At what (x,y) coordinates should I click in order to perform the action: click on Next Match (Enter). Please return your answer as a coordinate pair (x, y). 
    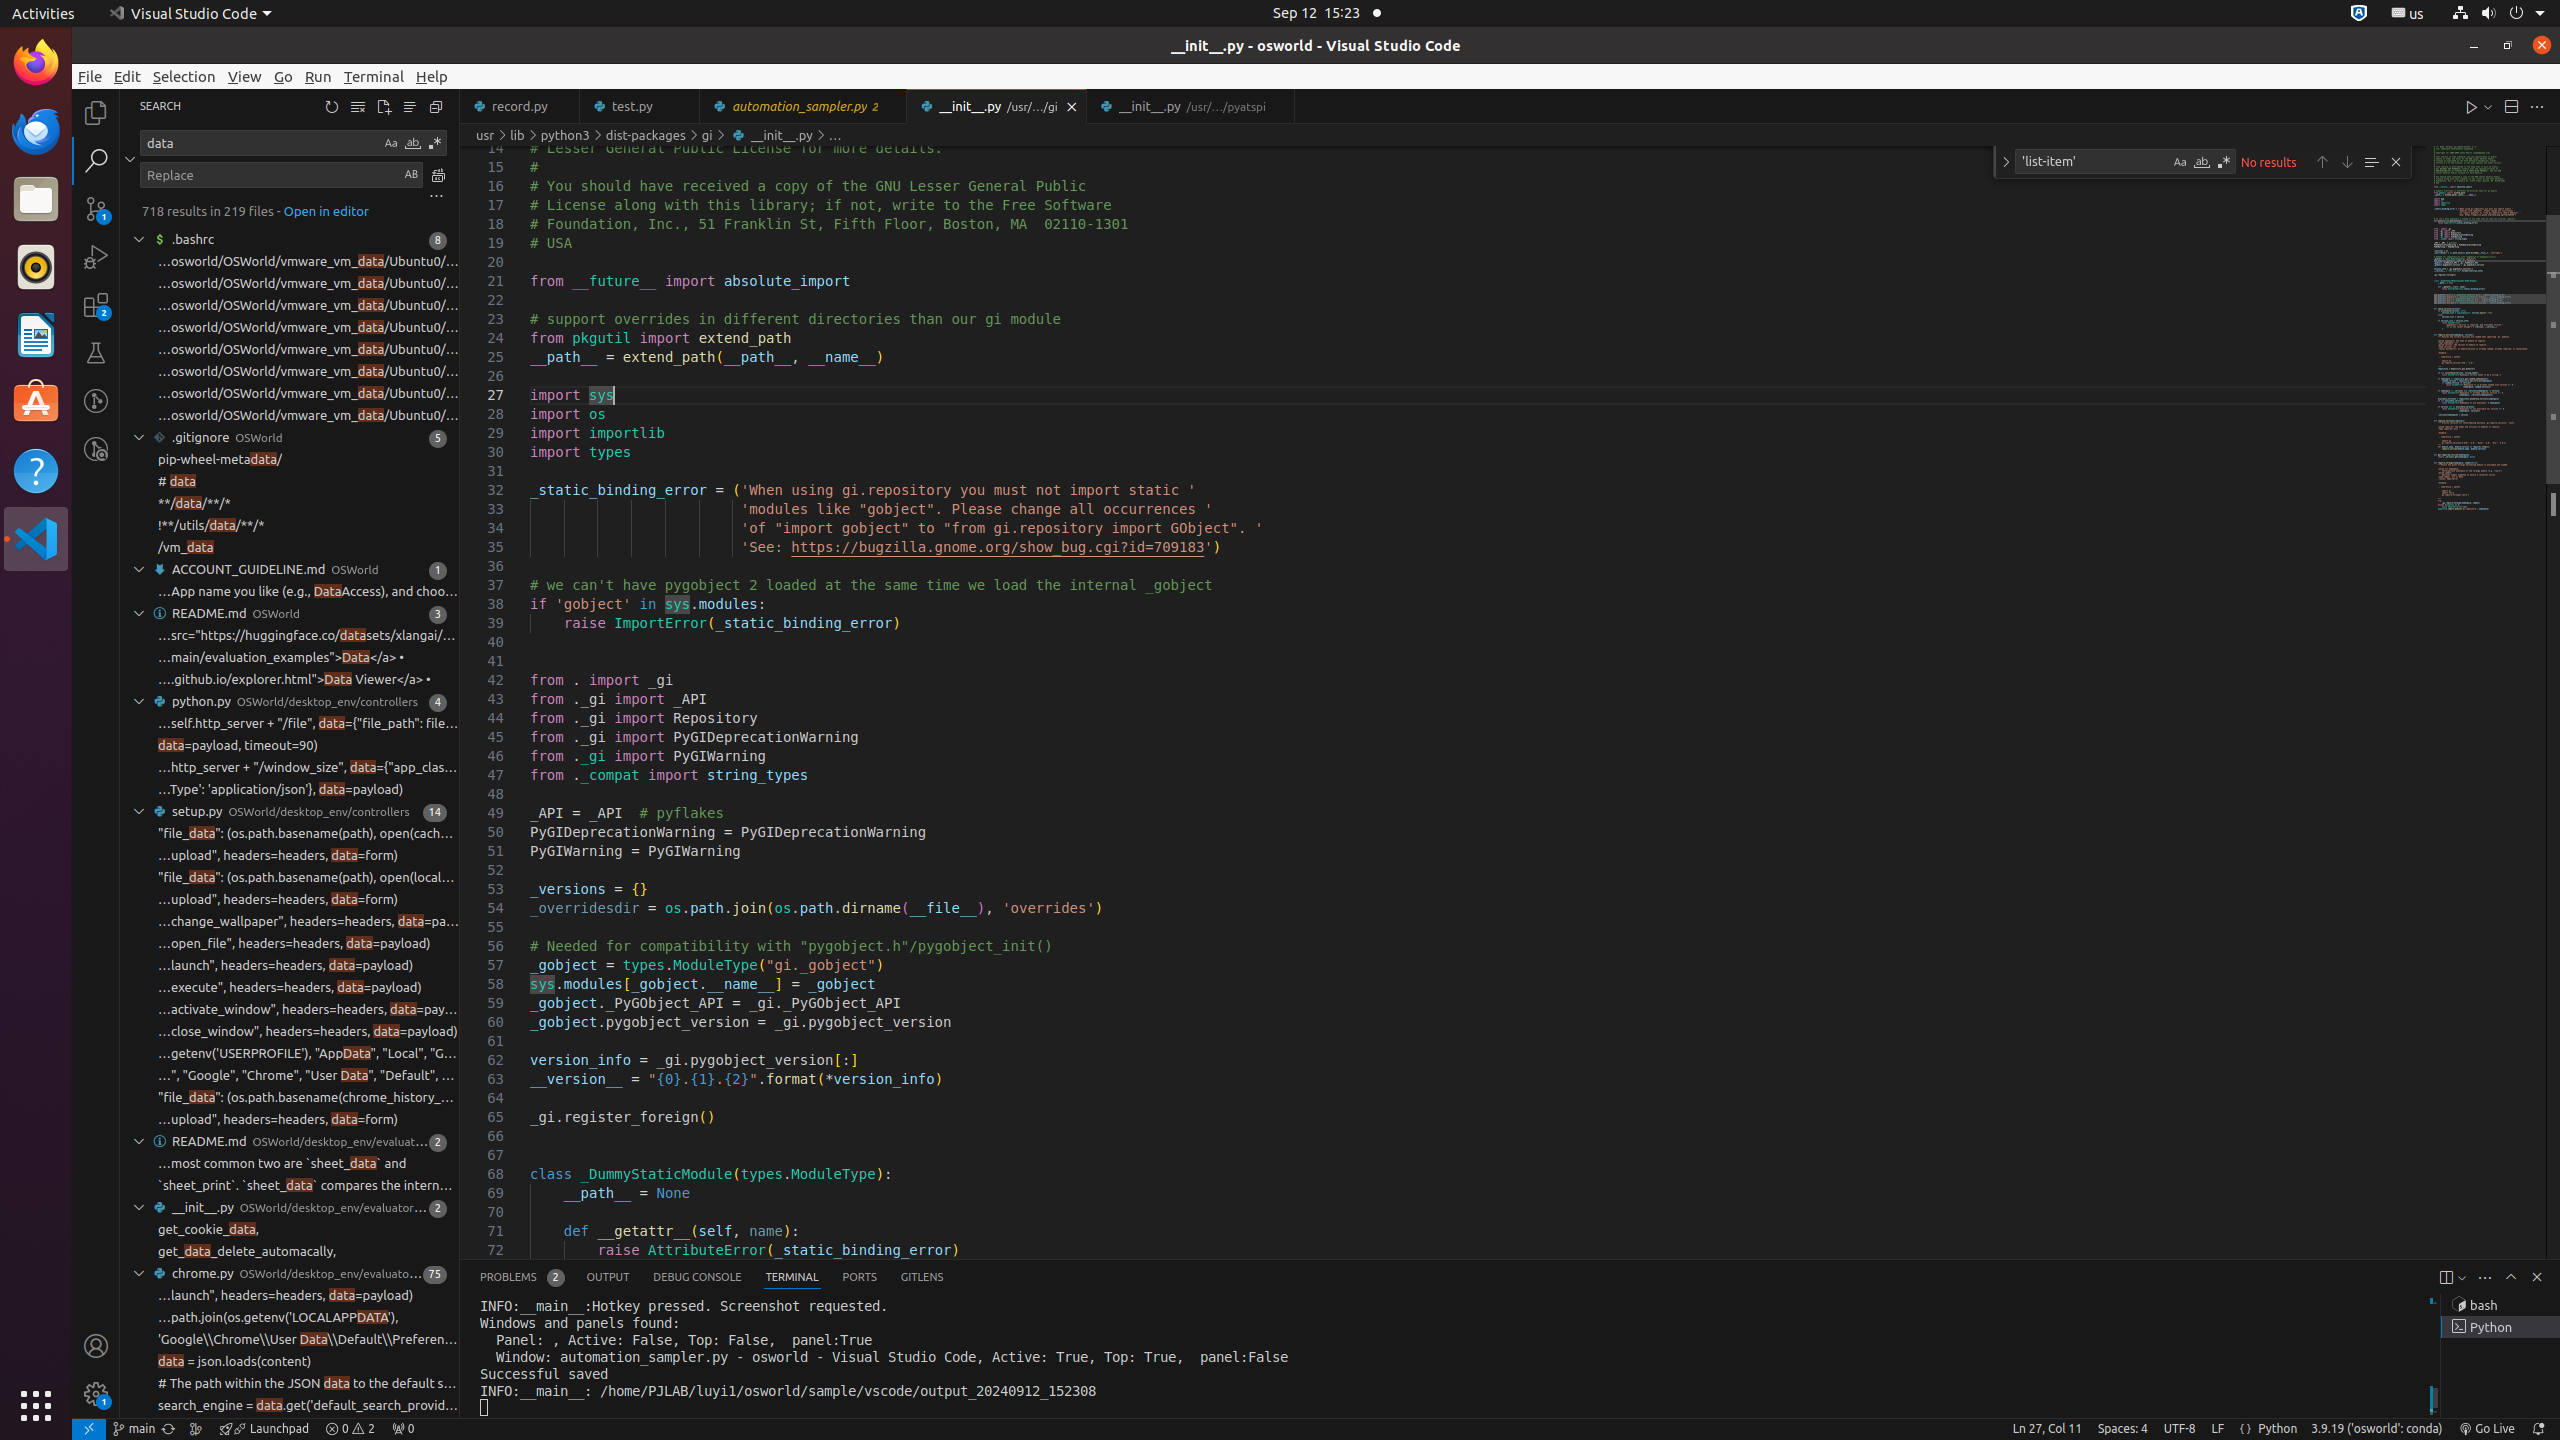
    Looking at the image, I should click on (2347, 162).